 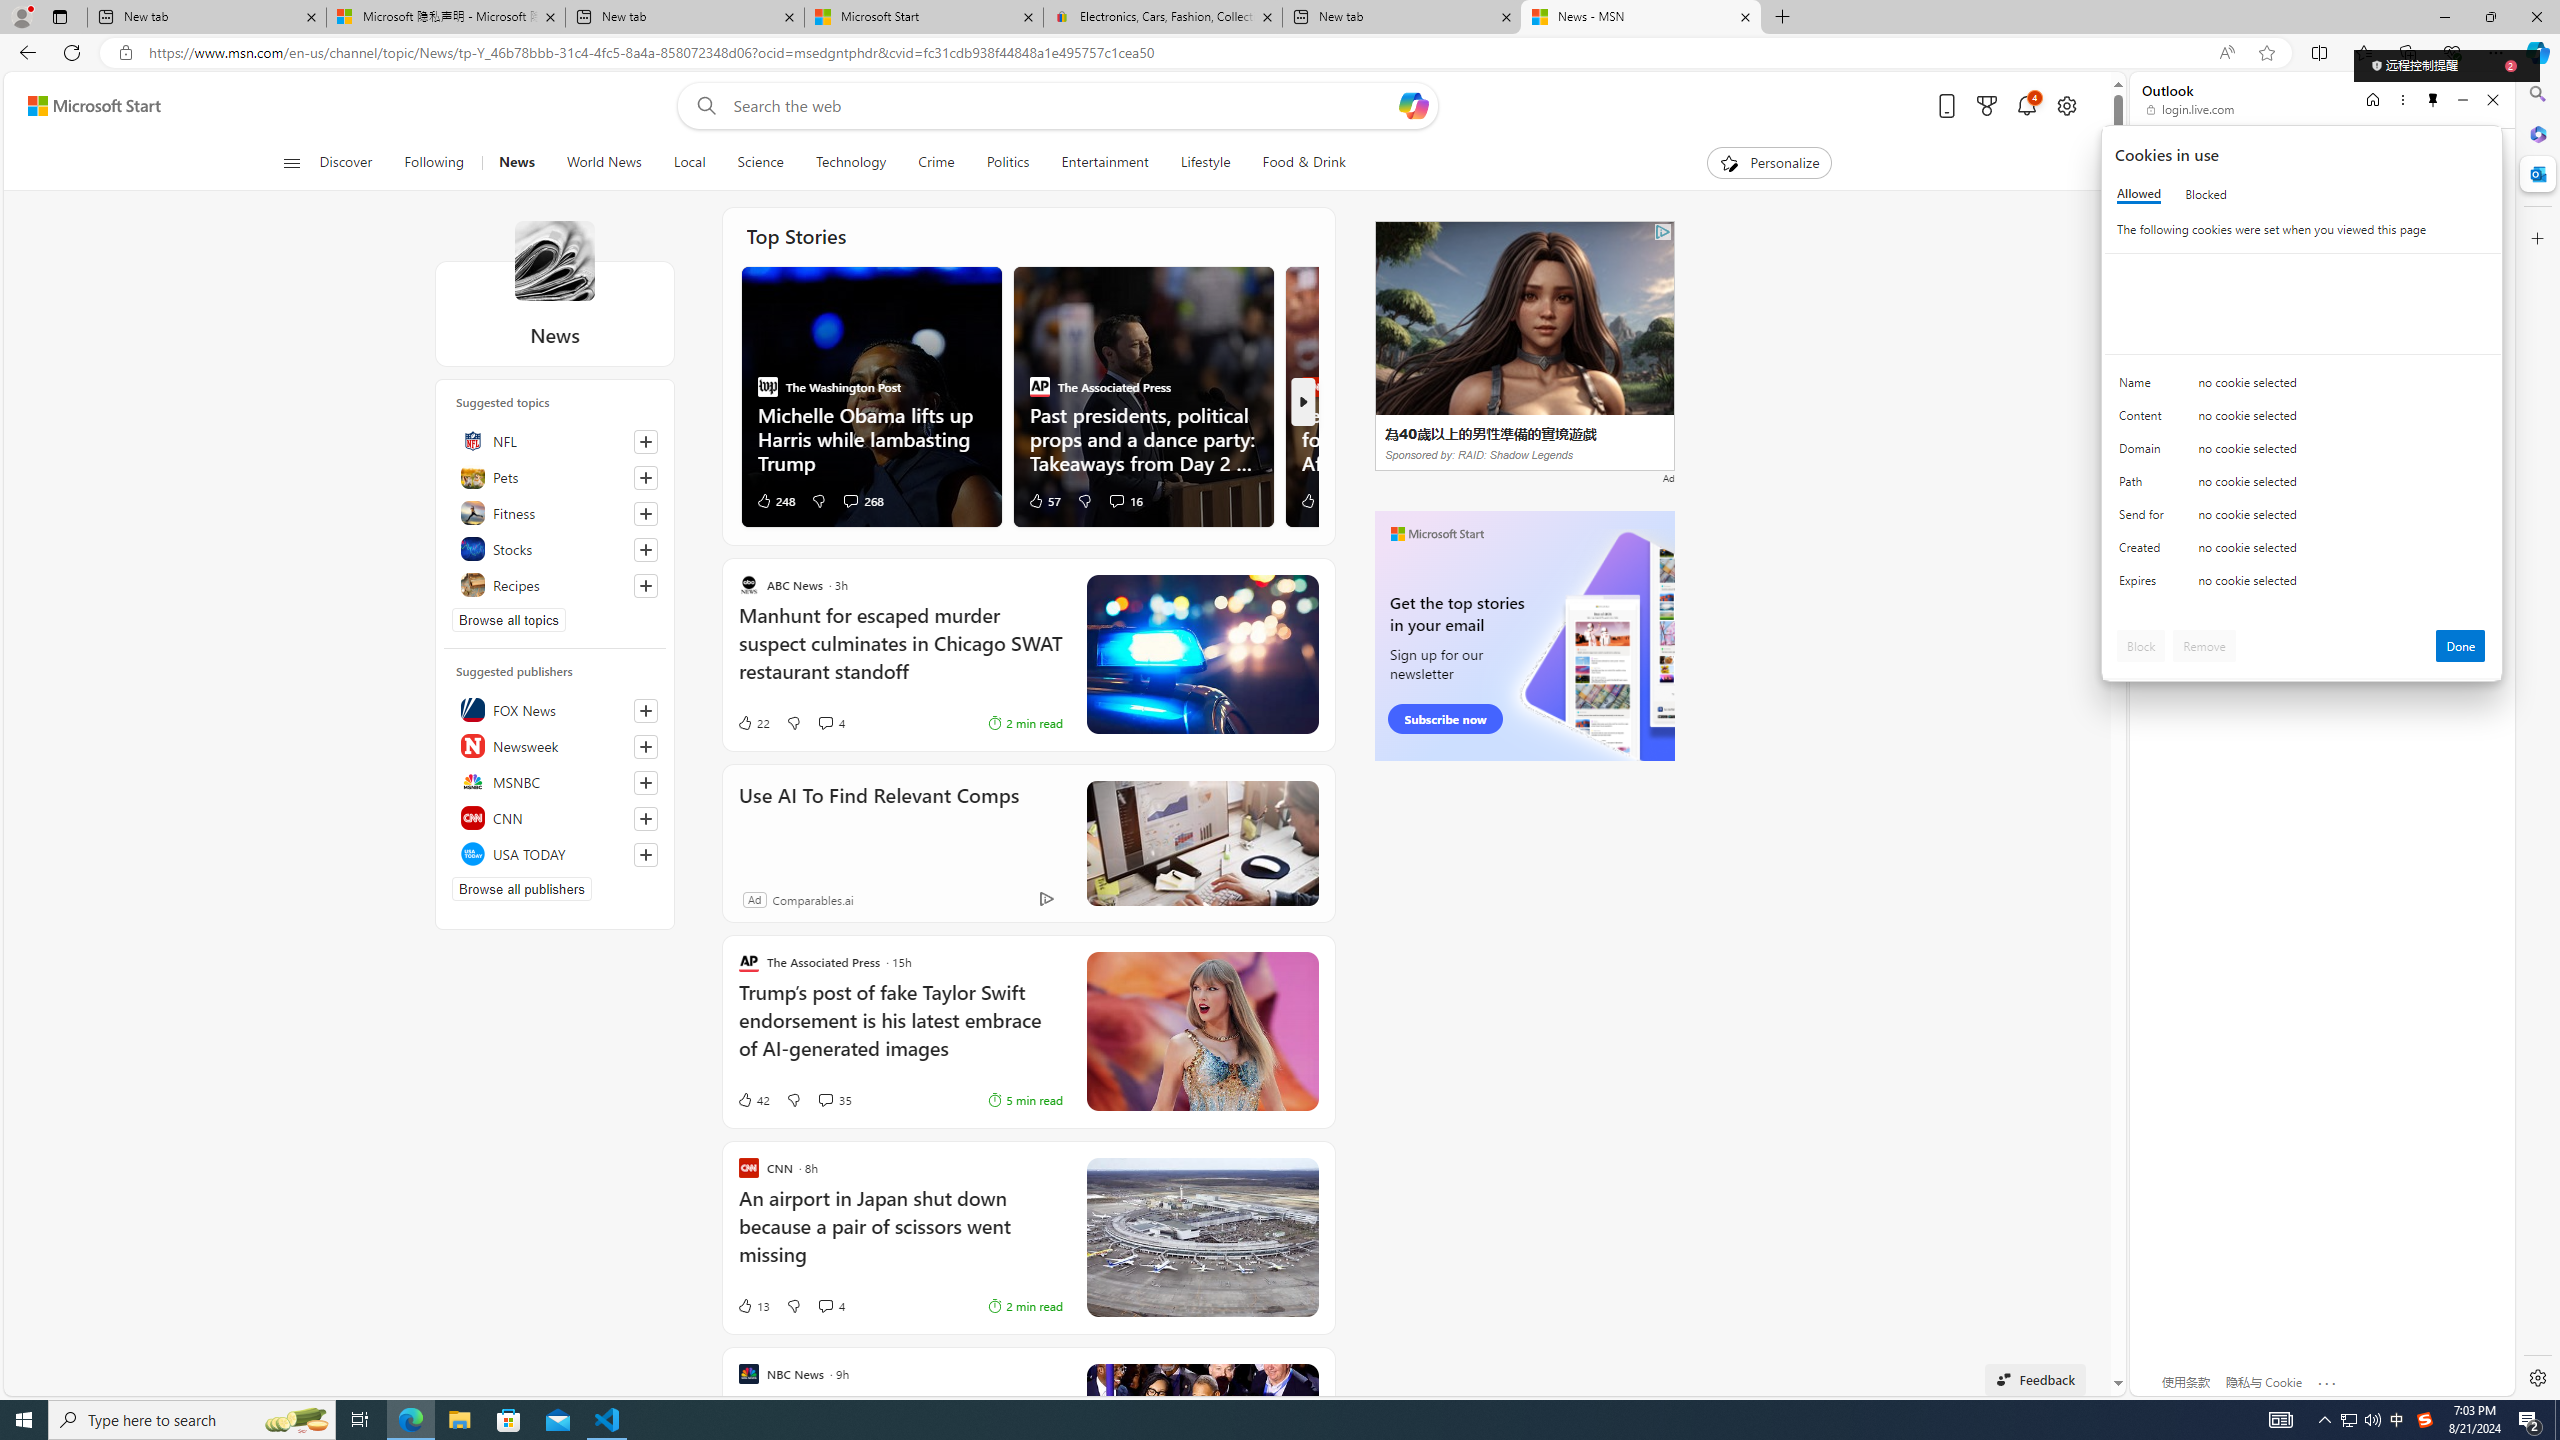 I want to click on Class: c0153 c0157 c0154, so click(x=2302, y=388).